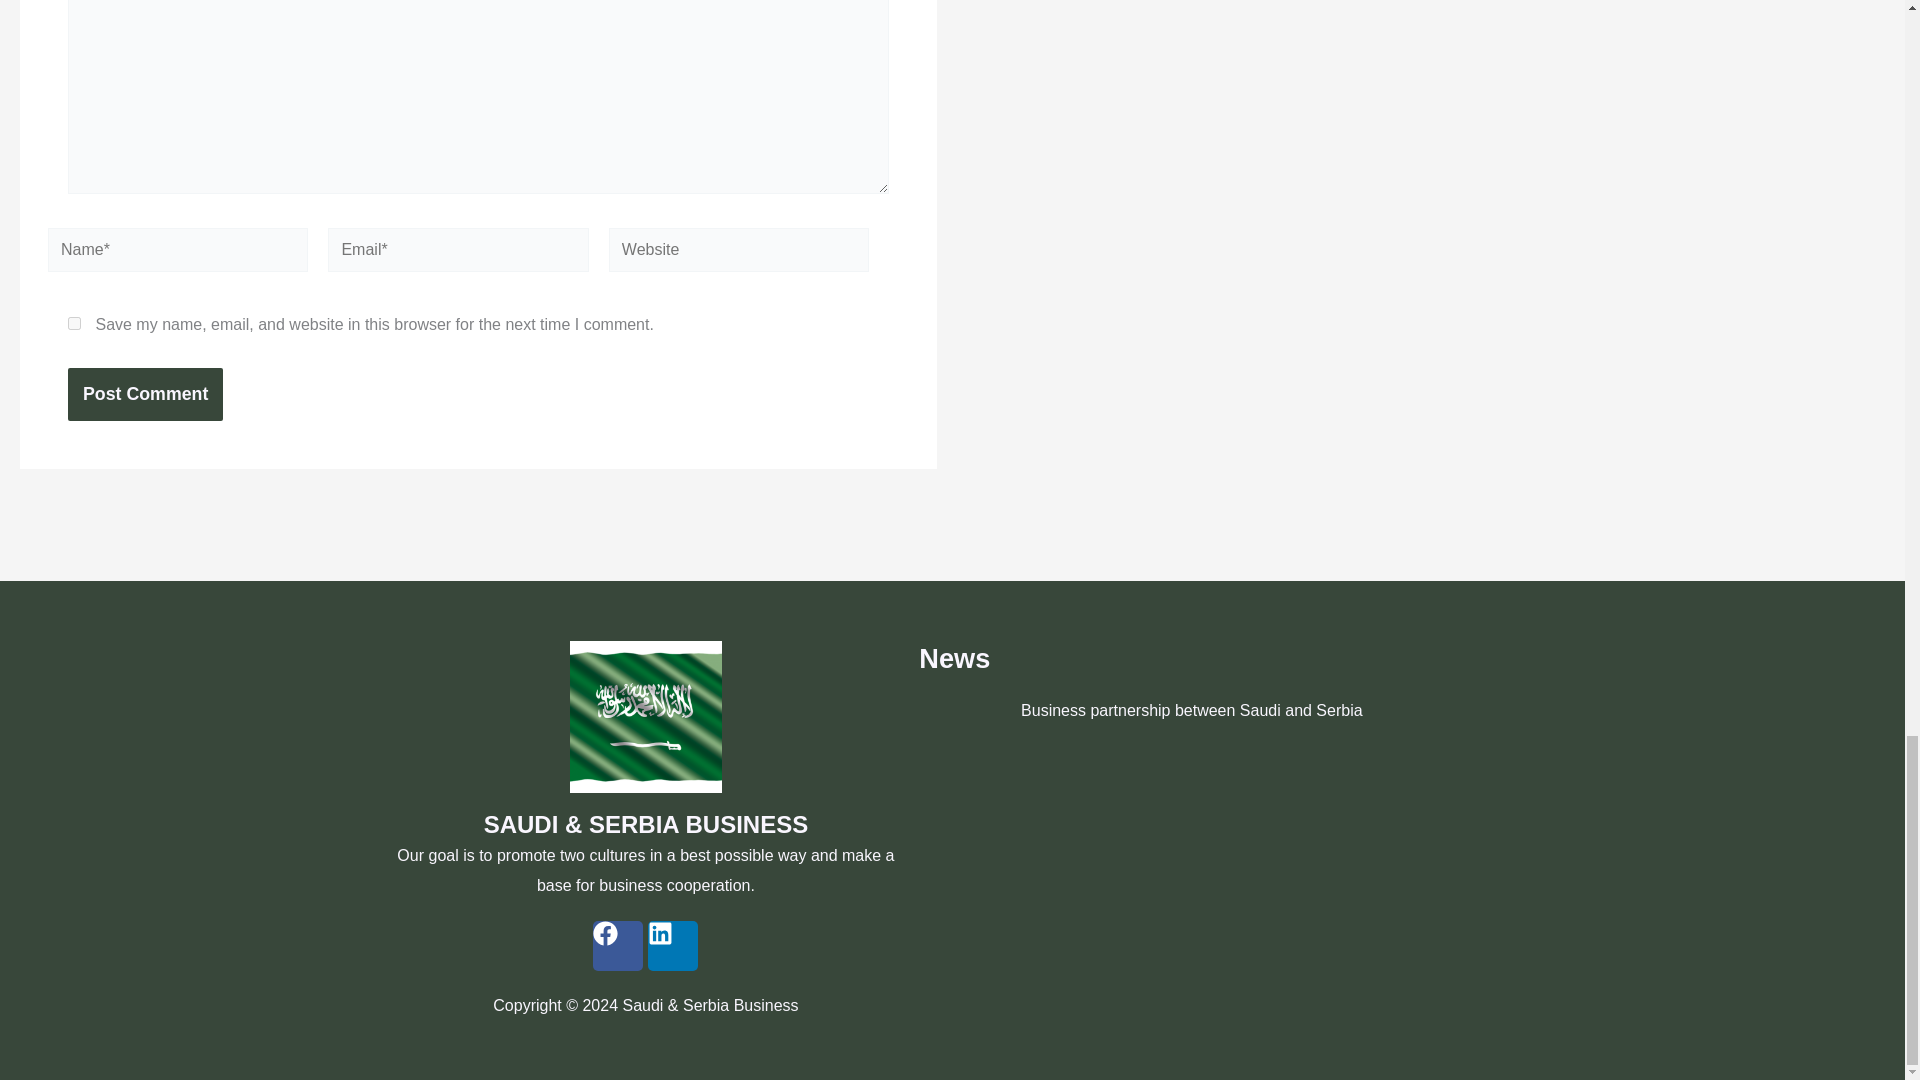 Image resolution: width=1920 pixels, height=1080 pixels. I want to click on Facebook, so click(618, 946).